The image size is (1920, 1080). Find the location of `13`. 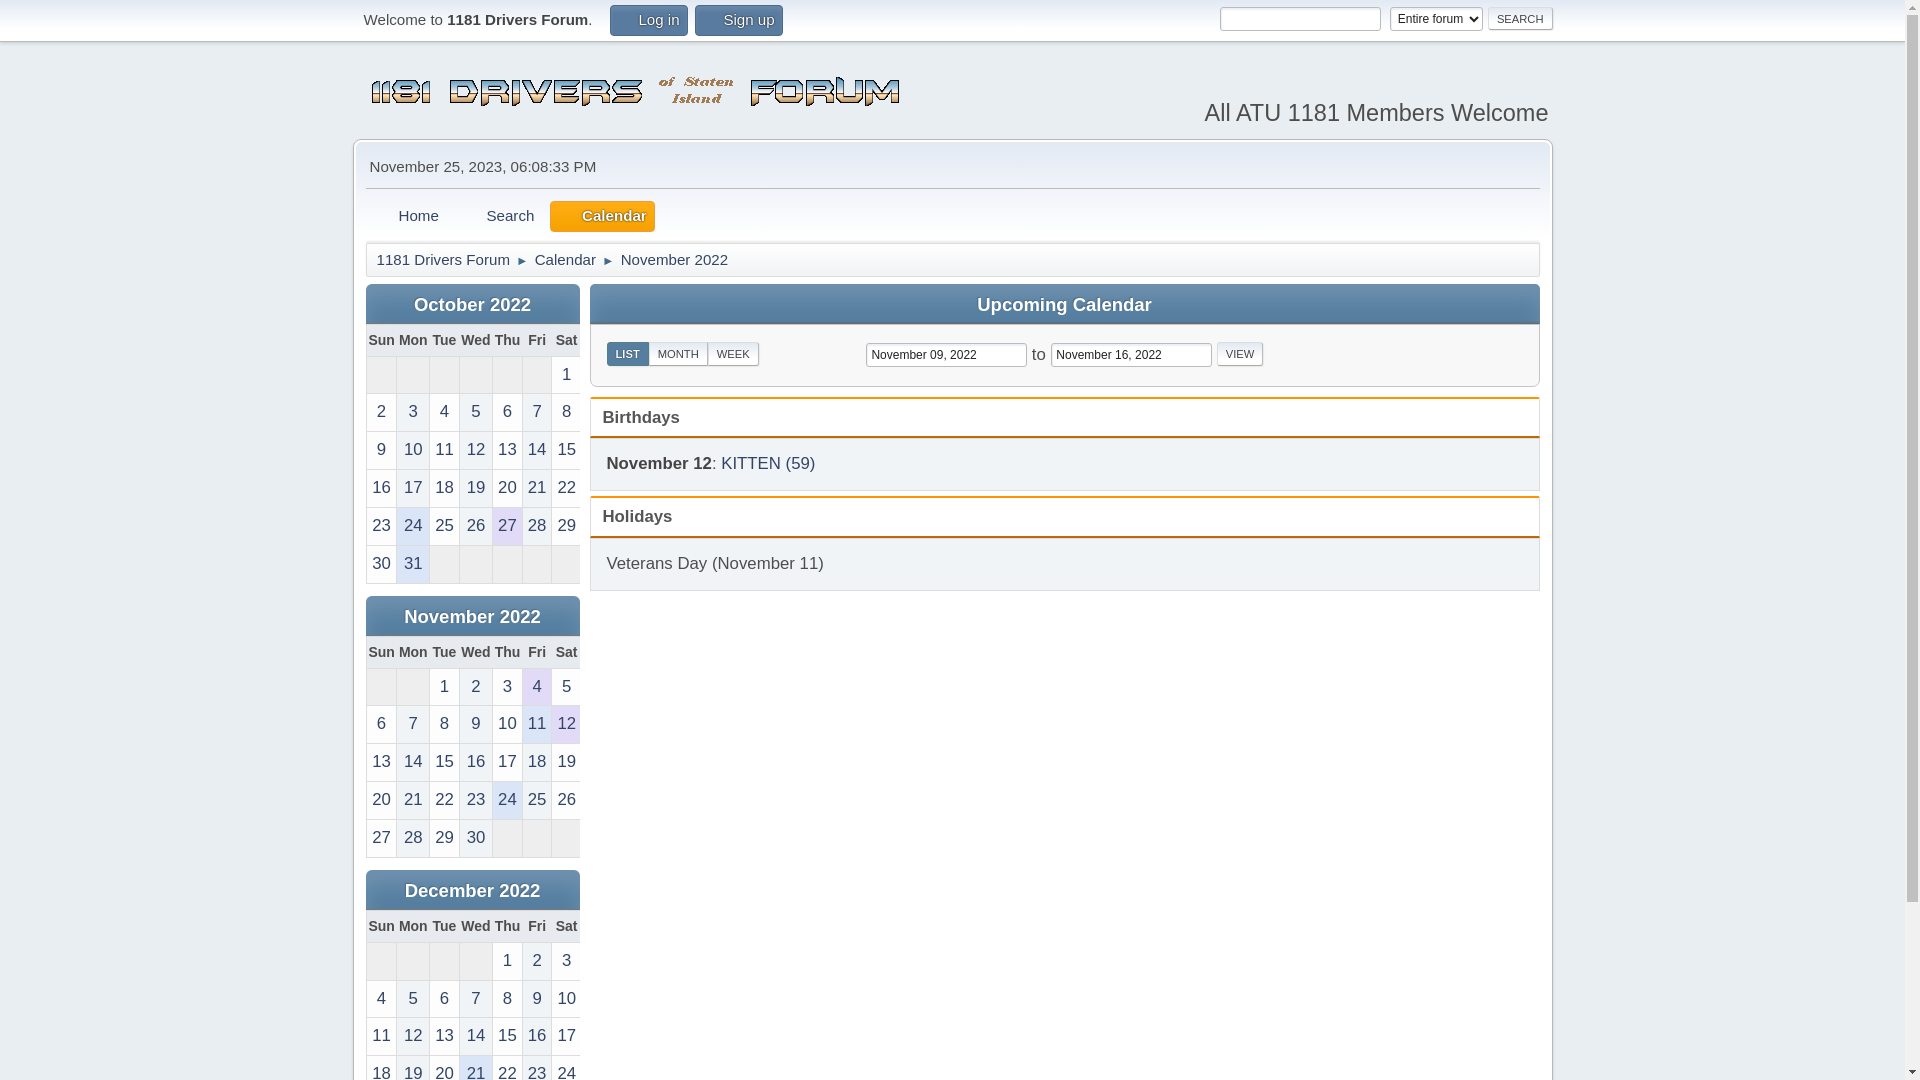

13 is located at coordinates (381, 762).